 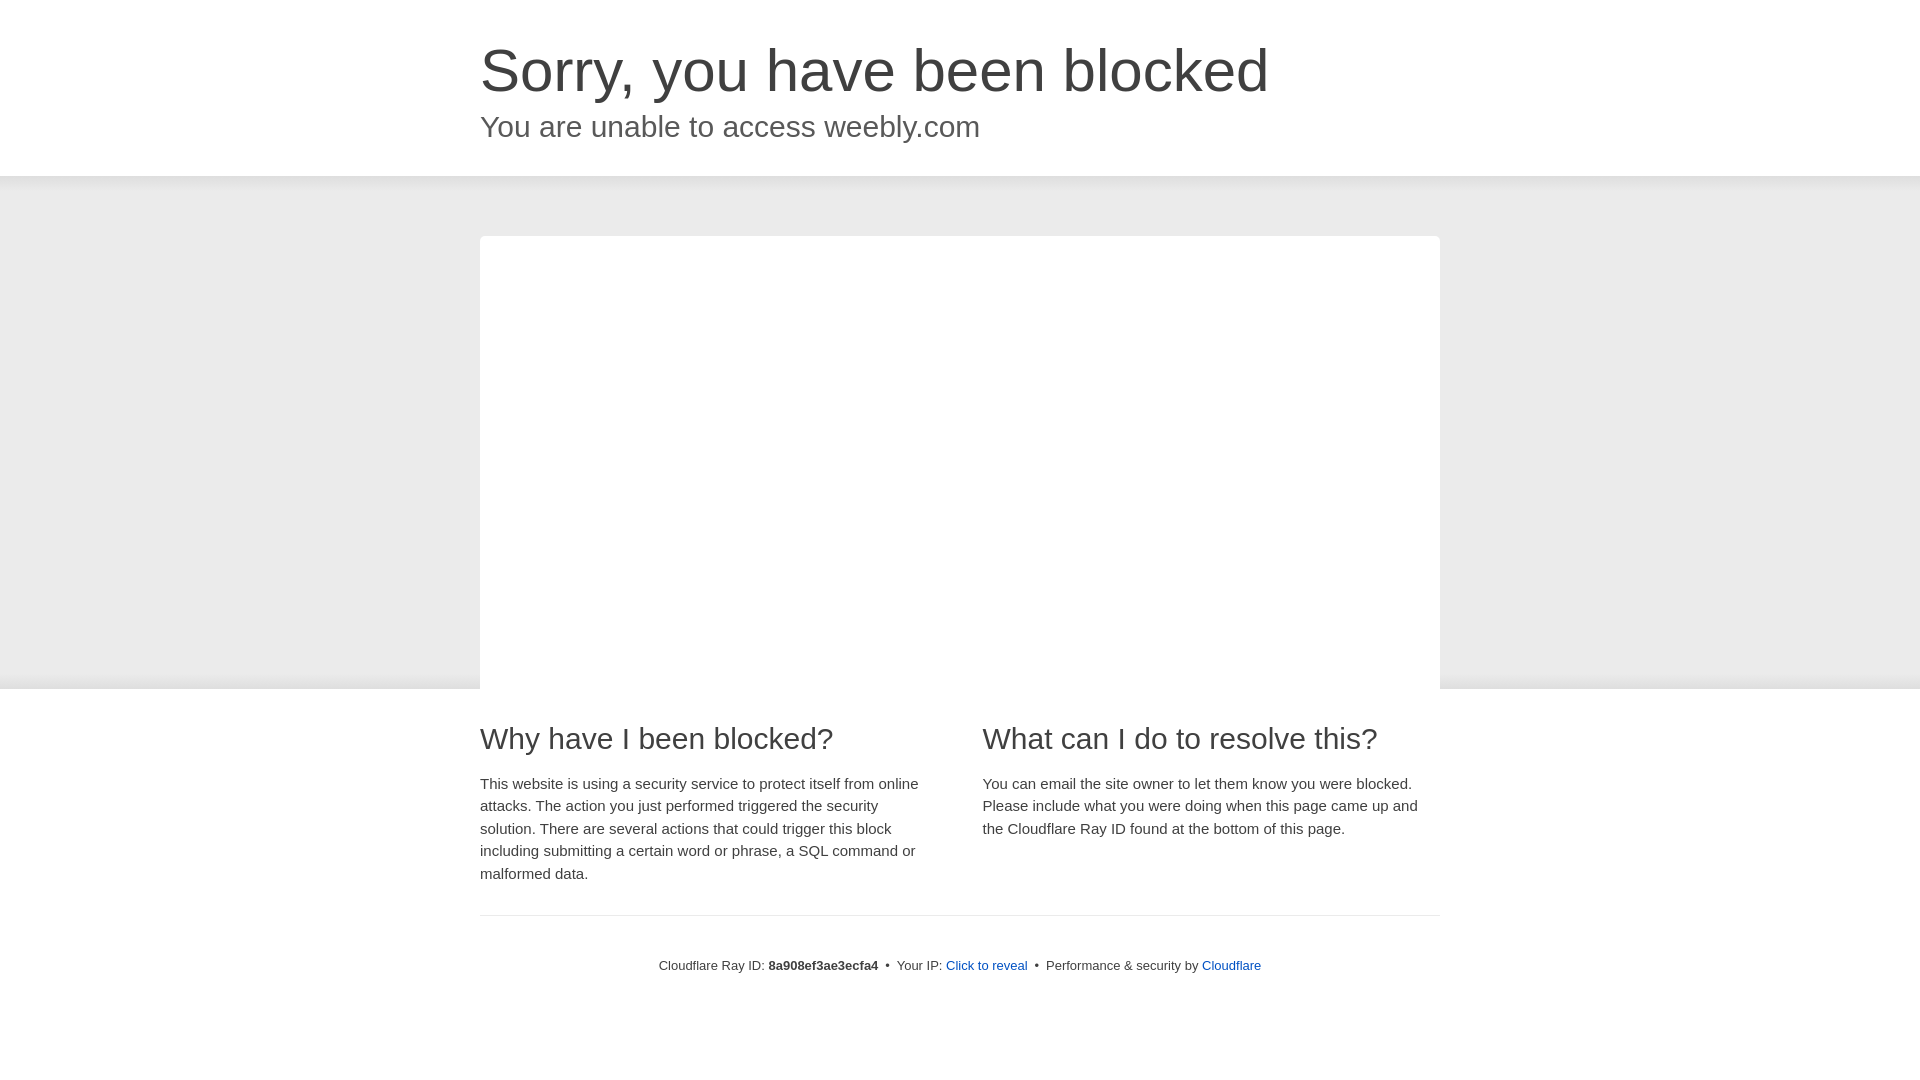 What do you see at coordinates (1231, 965) in the screenshot?
I see `Cloudflare` at bounding box center [1231, 965].